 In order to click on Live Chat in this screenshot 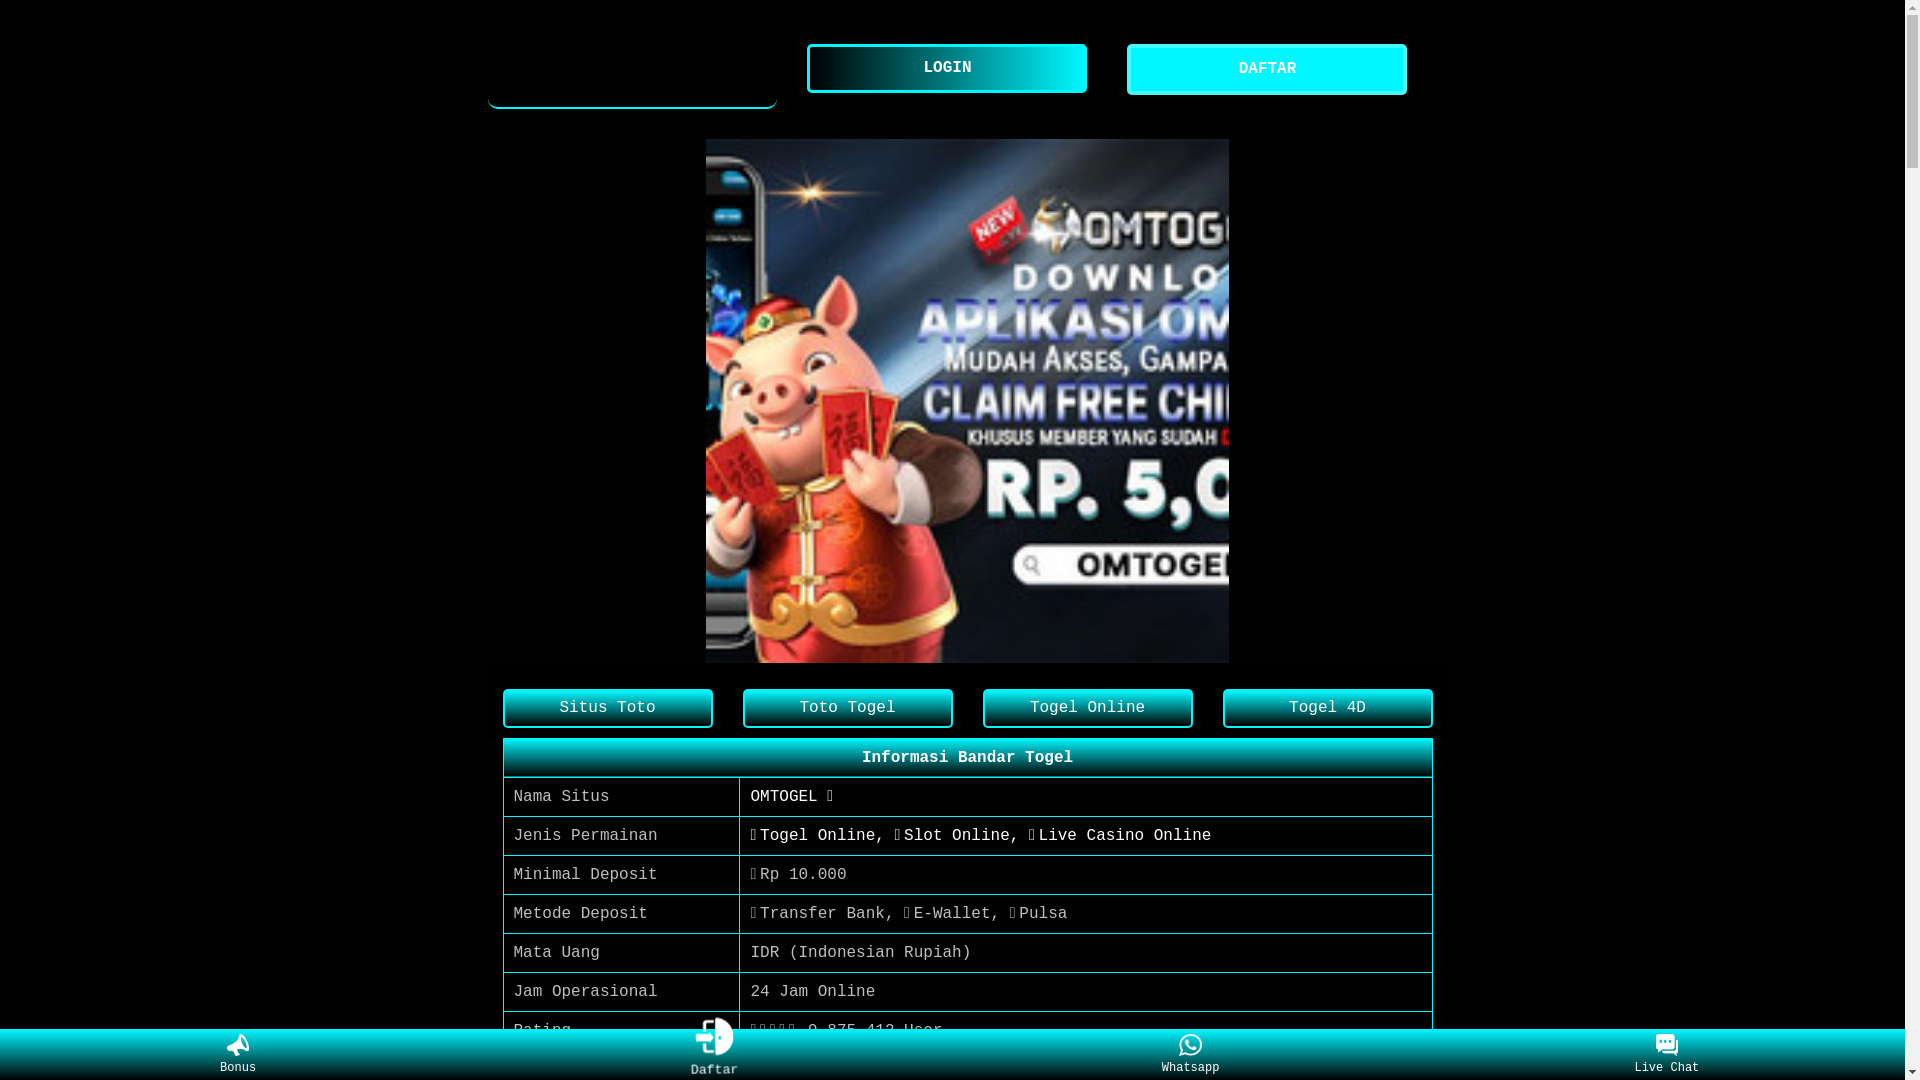, I will do `click(1666, 1055)`.